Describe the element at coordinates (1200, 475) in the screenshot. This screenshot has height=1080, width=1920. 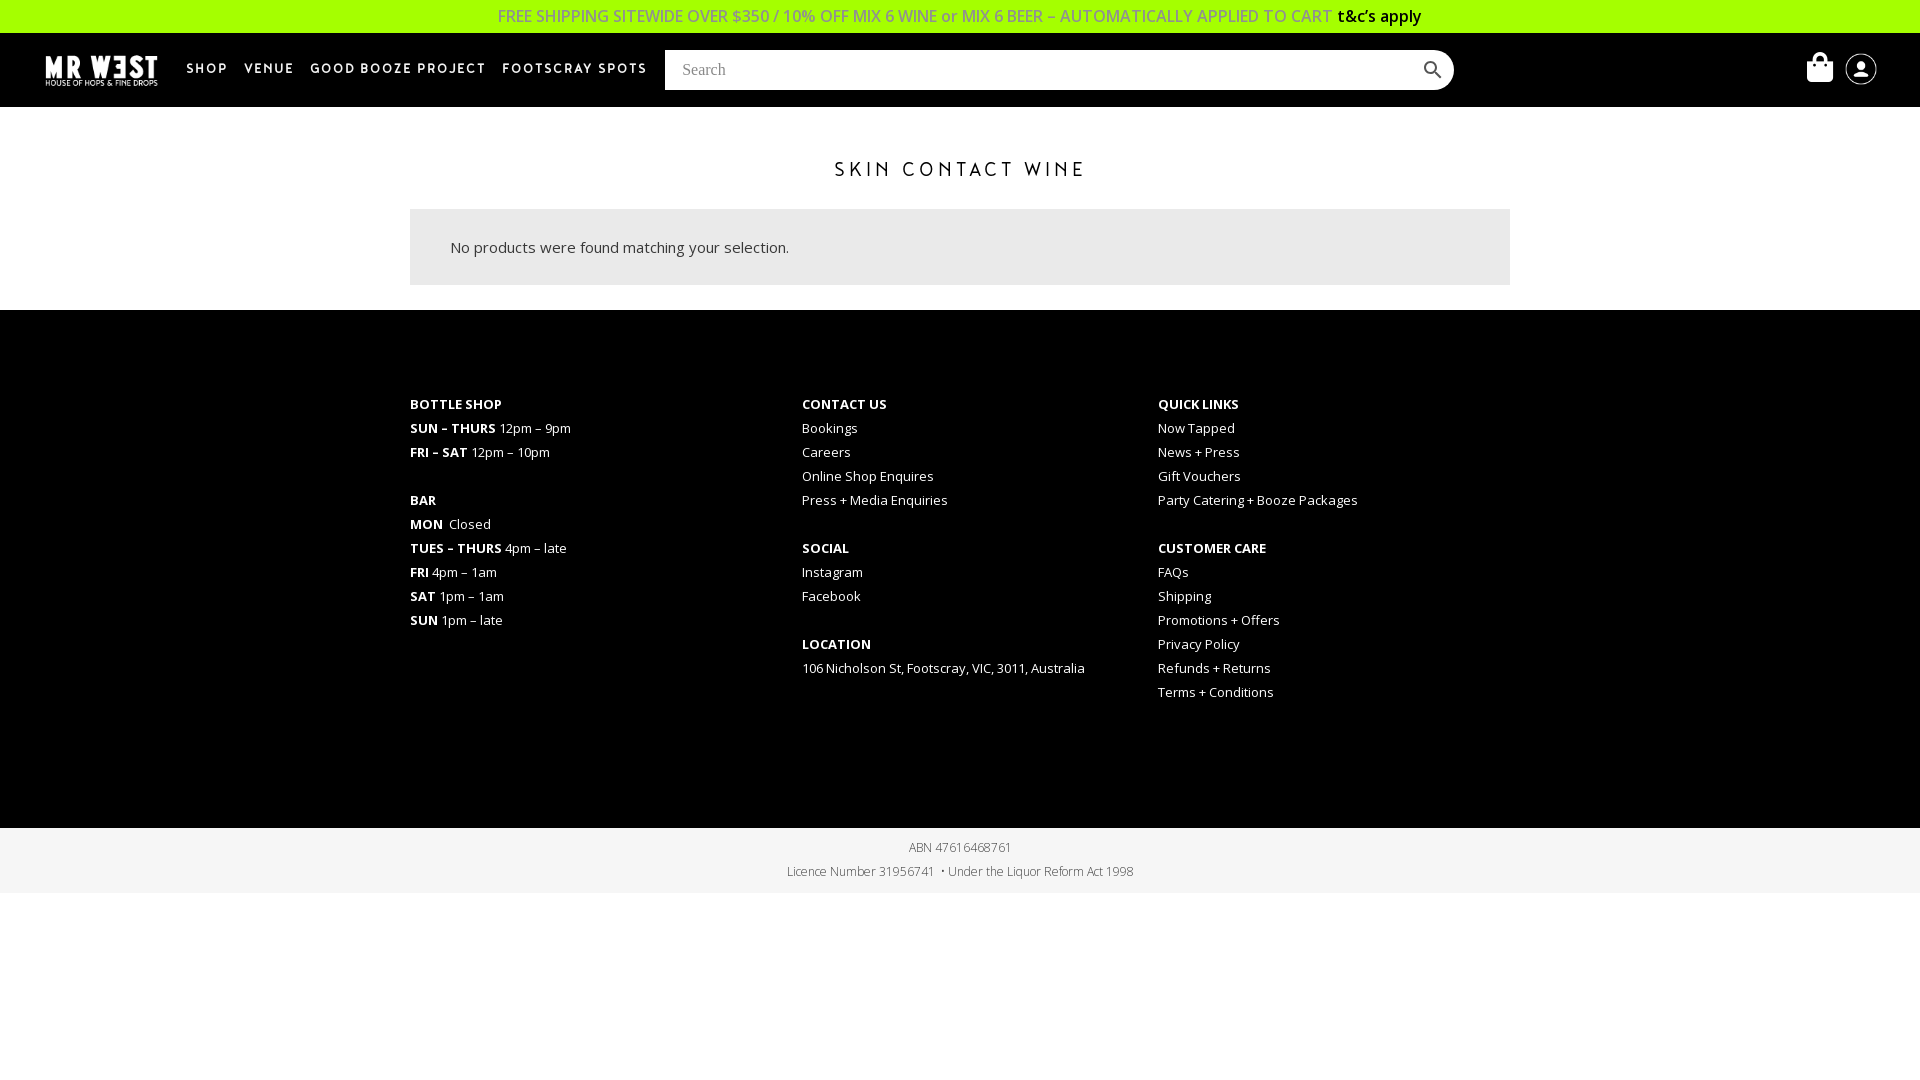
I see `Gift Vouchers` at that location.